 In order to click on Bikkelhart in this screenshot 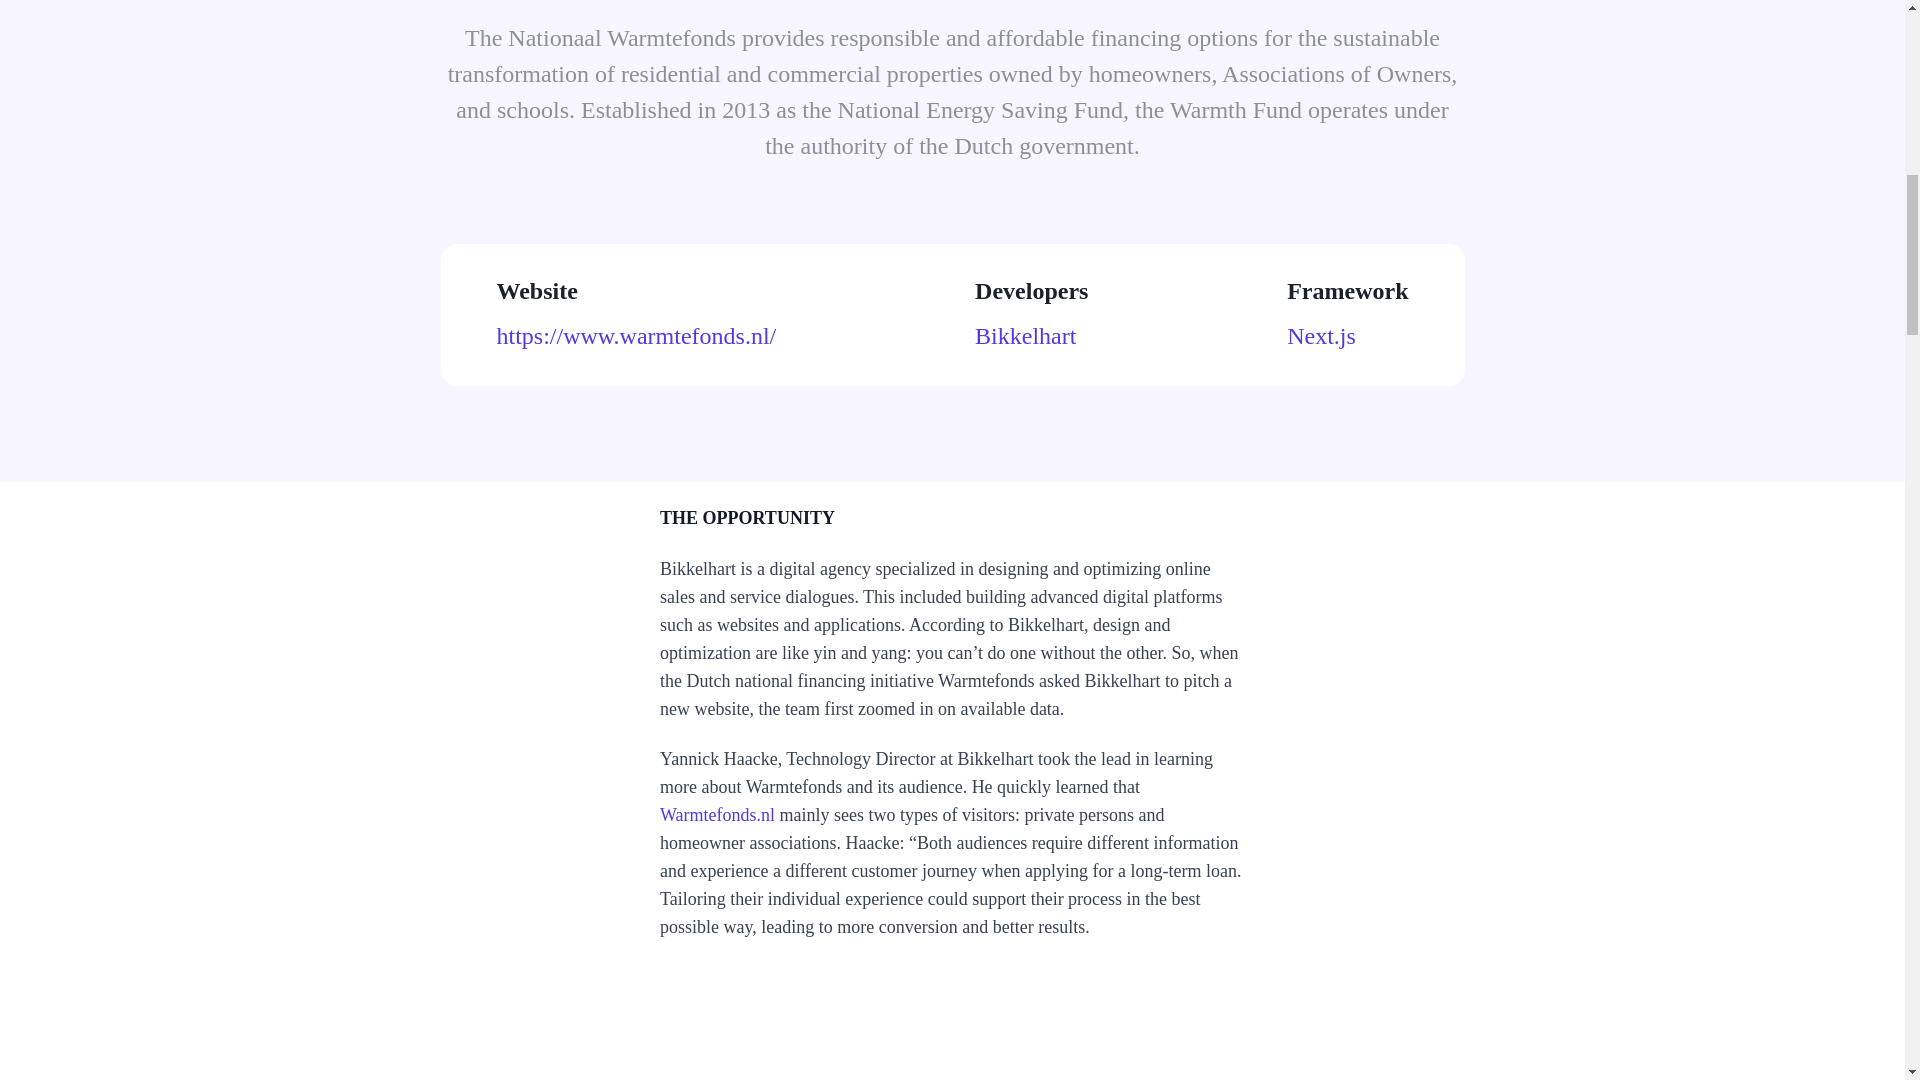, I will do `click(1032, 336)`.